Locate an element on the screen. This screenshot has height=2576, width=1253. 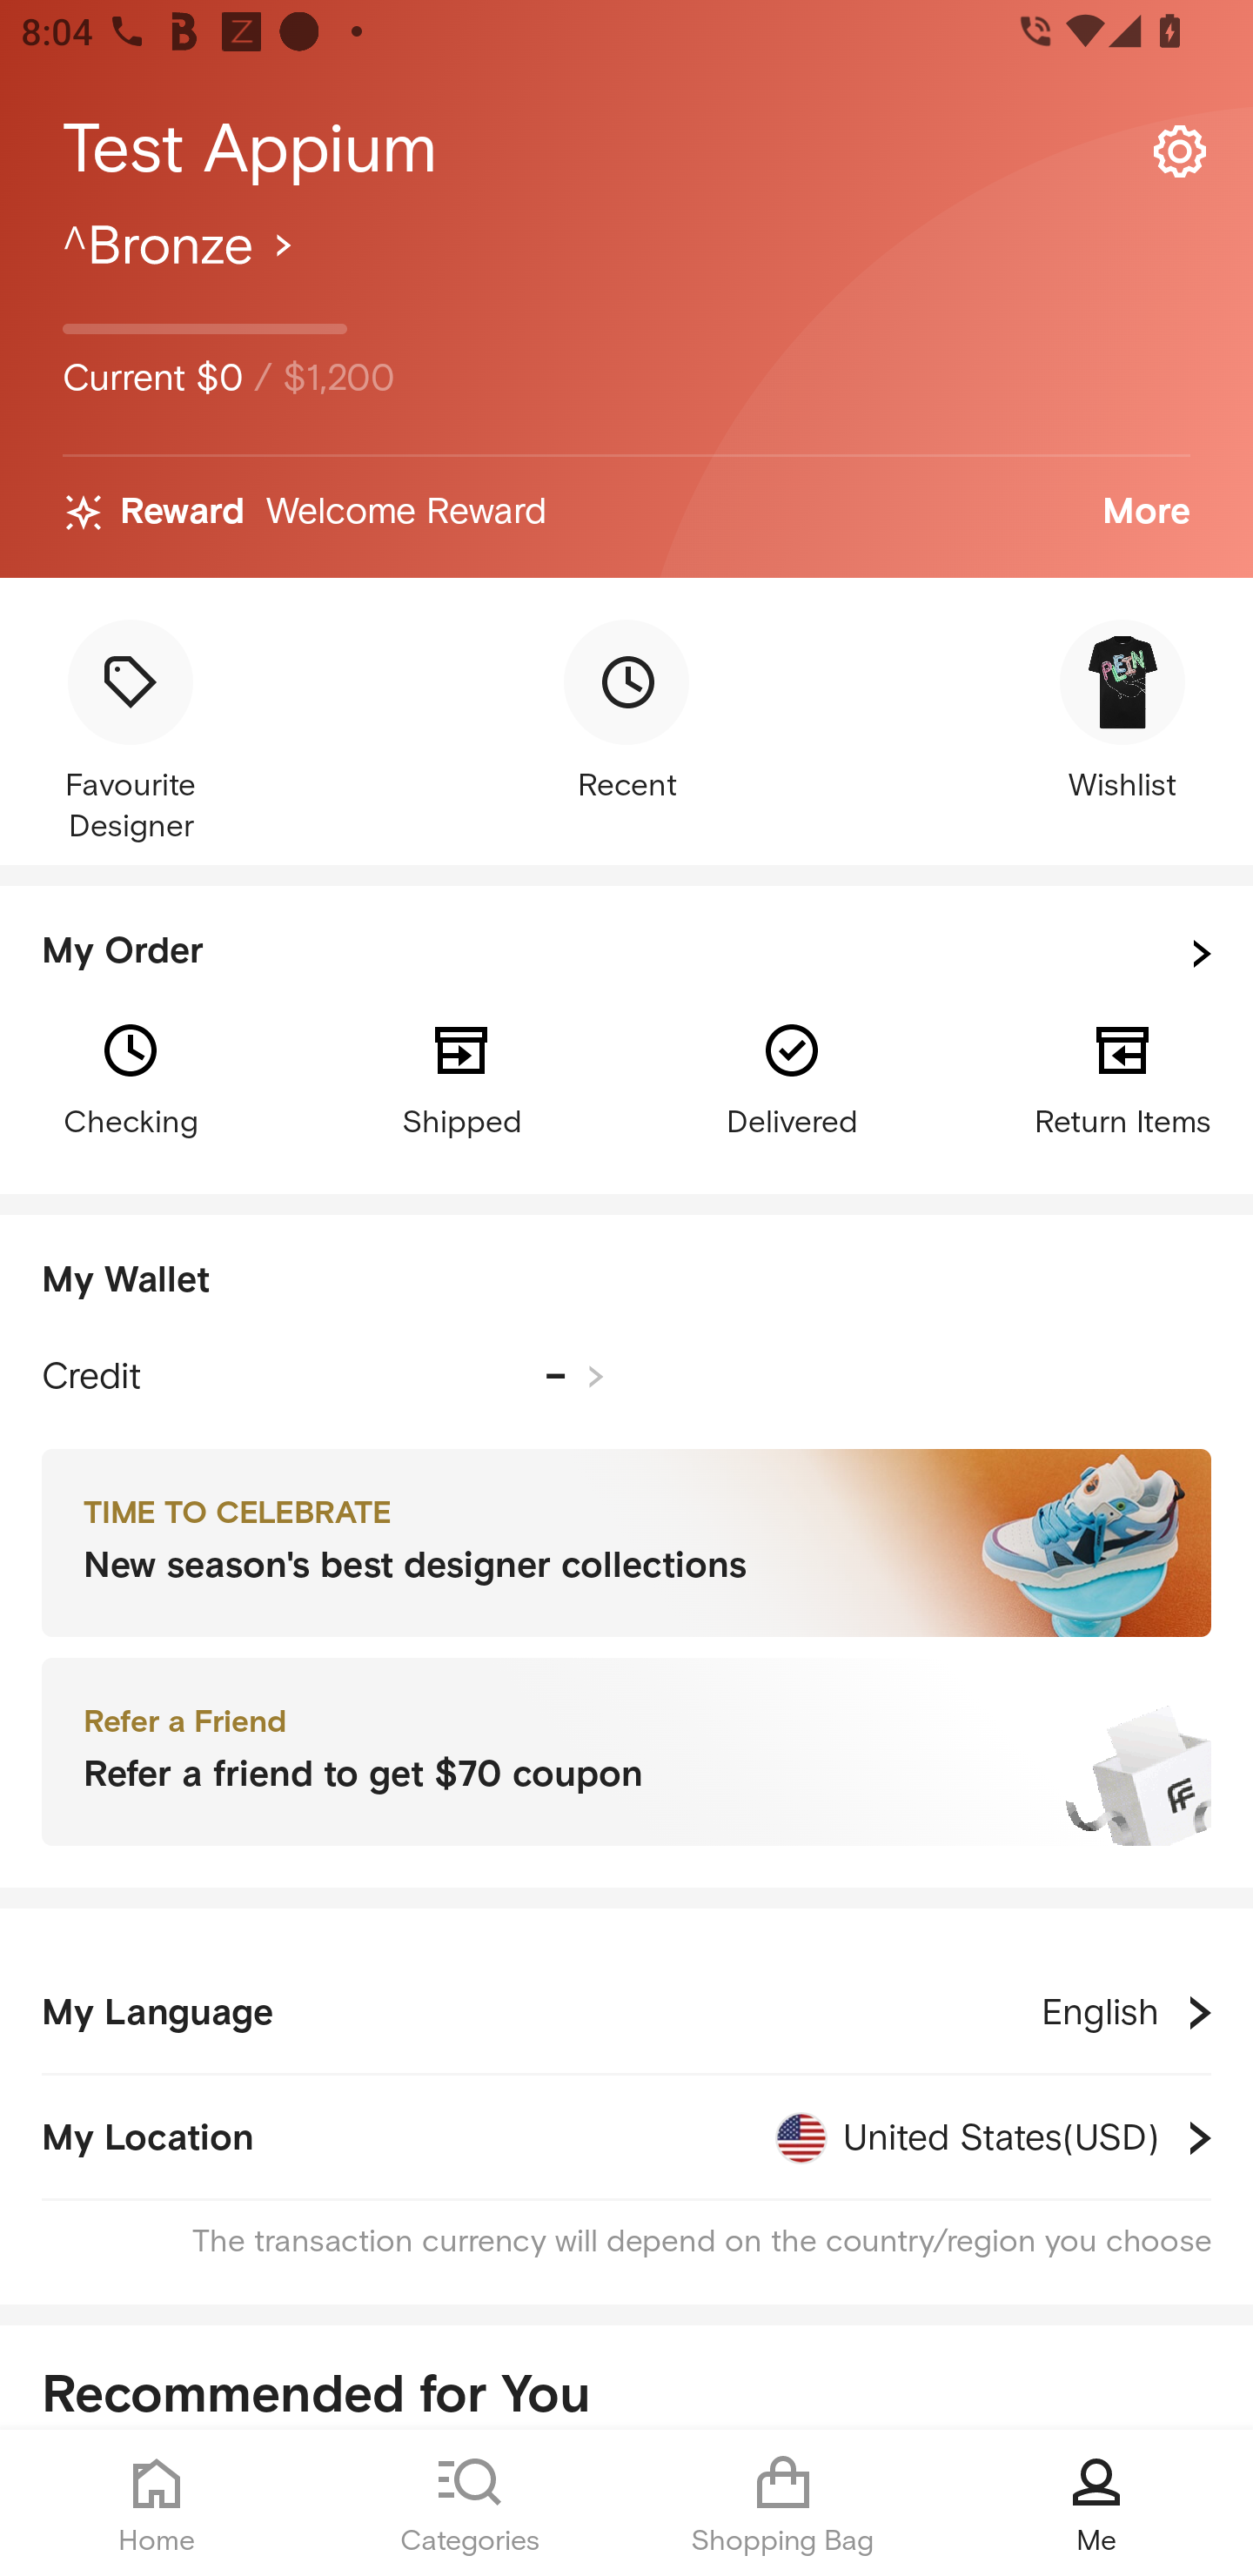
Shipped is located at coordinates (461, 1077).